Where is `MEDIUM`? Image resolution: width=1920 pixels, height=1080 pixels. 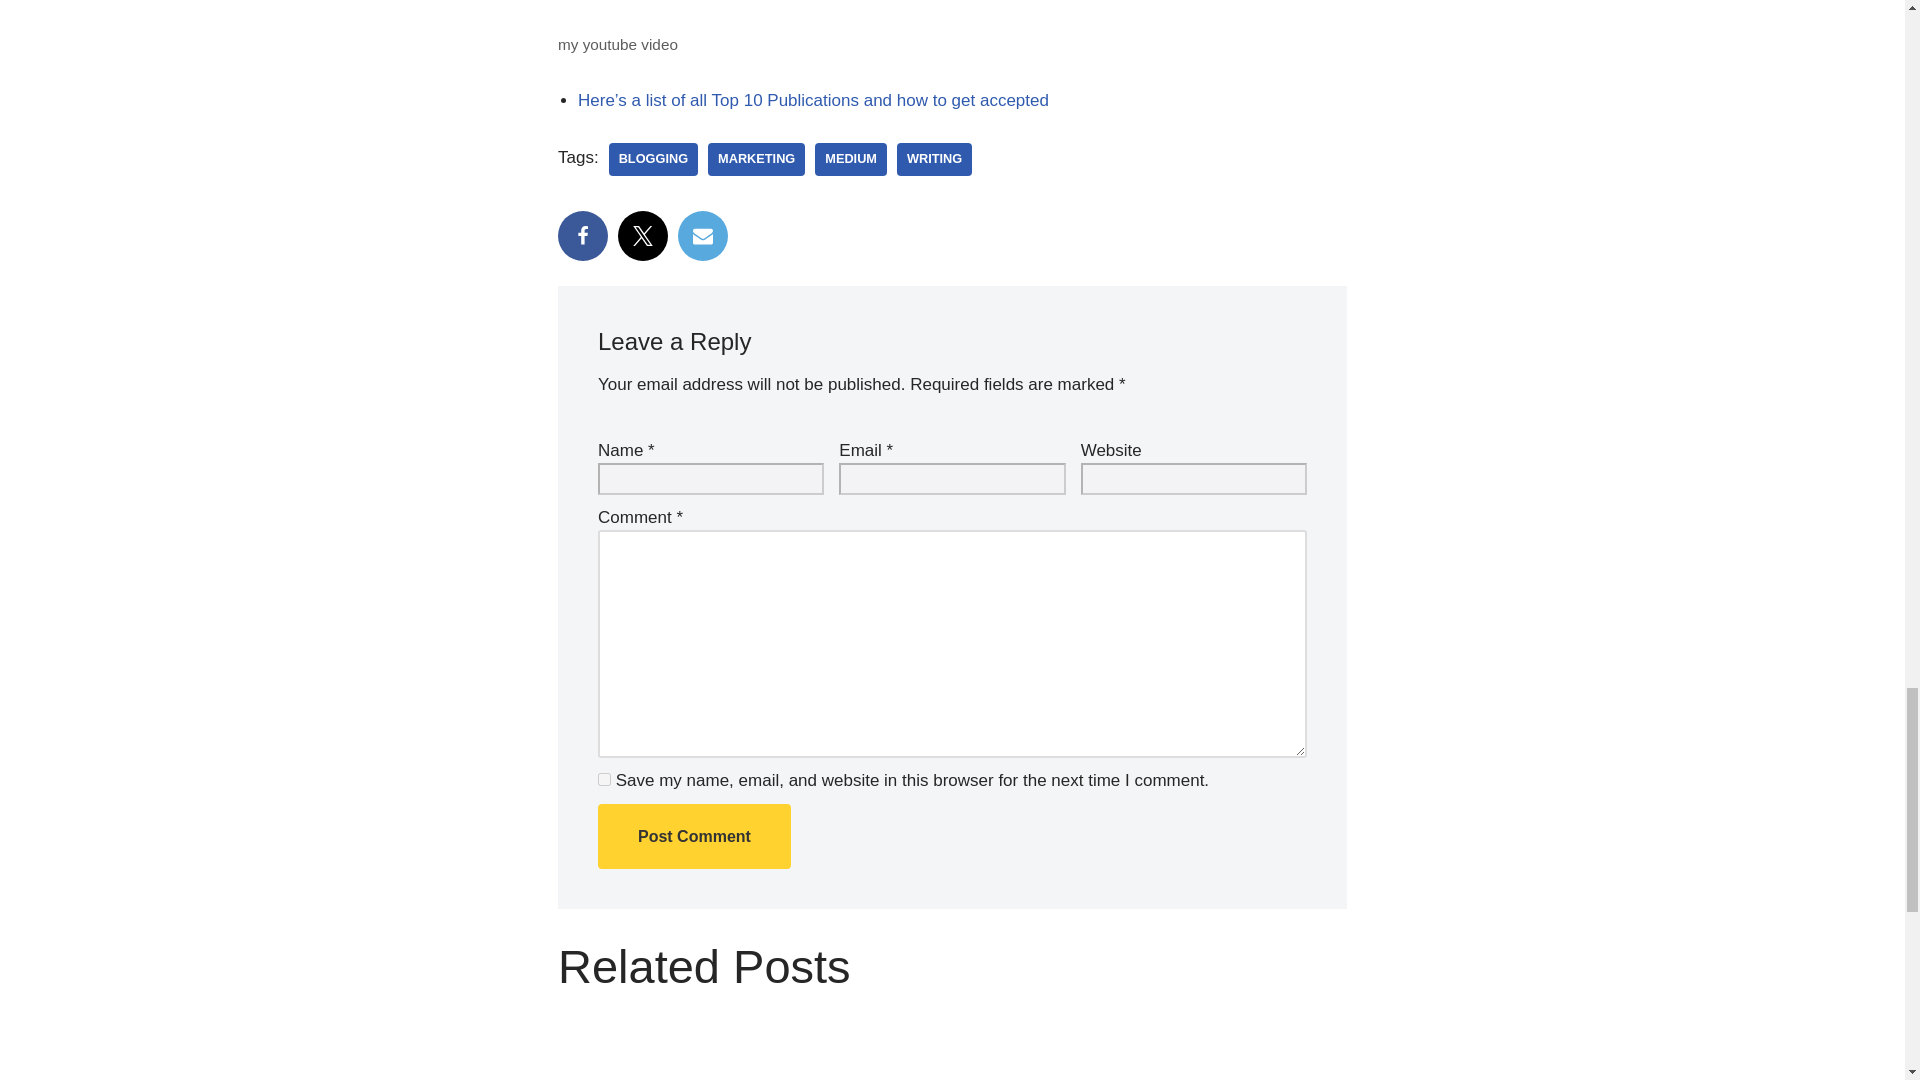 MEDIUM is located at coordinates (850, 159).